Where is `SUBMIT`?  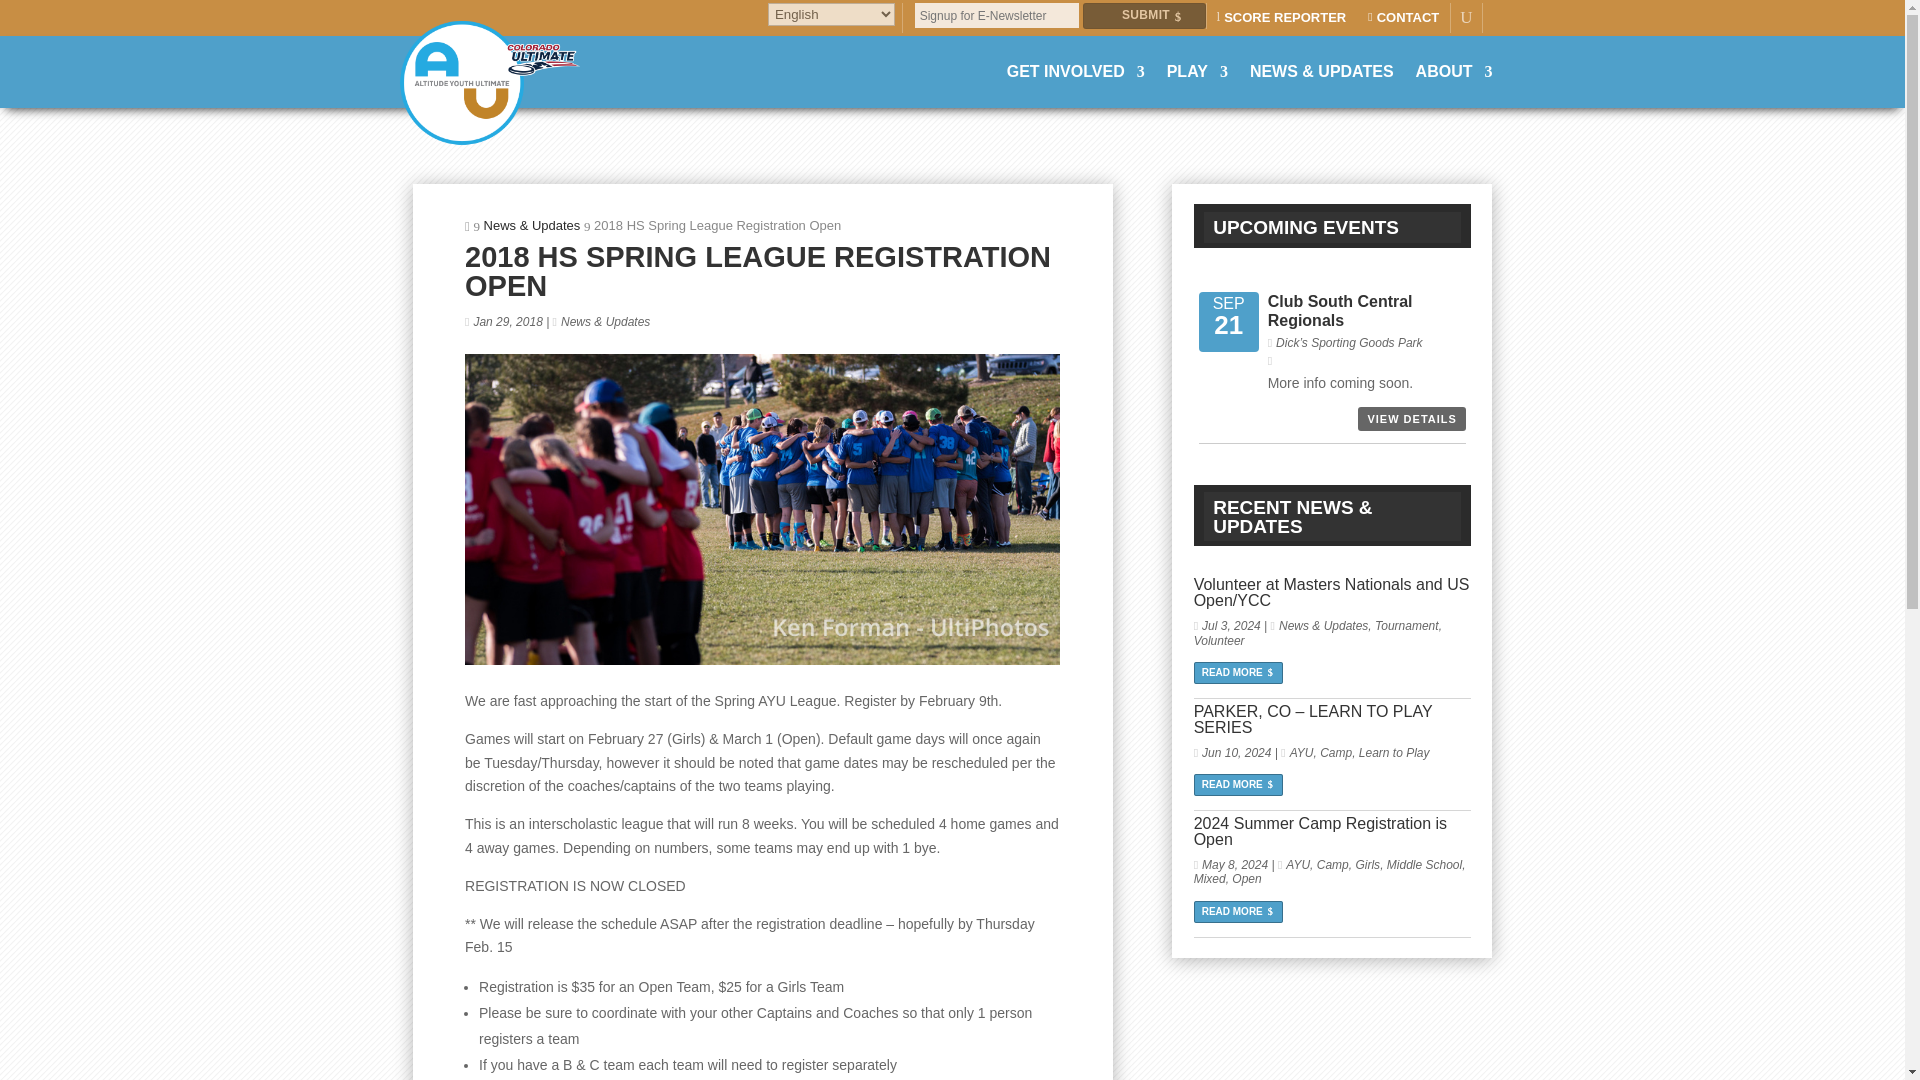
SUBMIT is located at coordinates (1144, 16).